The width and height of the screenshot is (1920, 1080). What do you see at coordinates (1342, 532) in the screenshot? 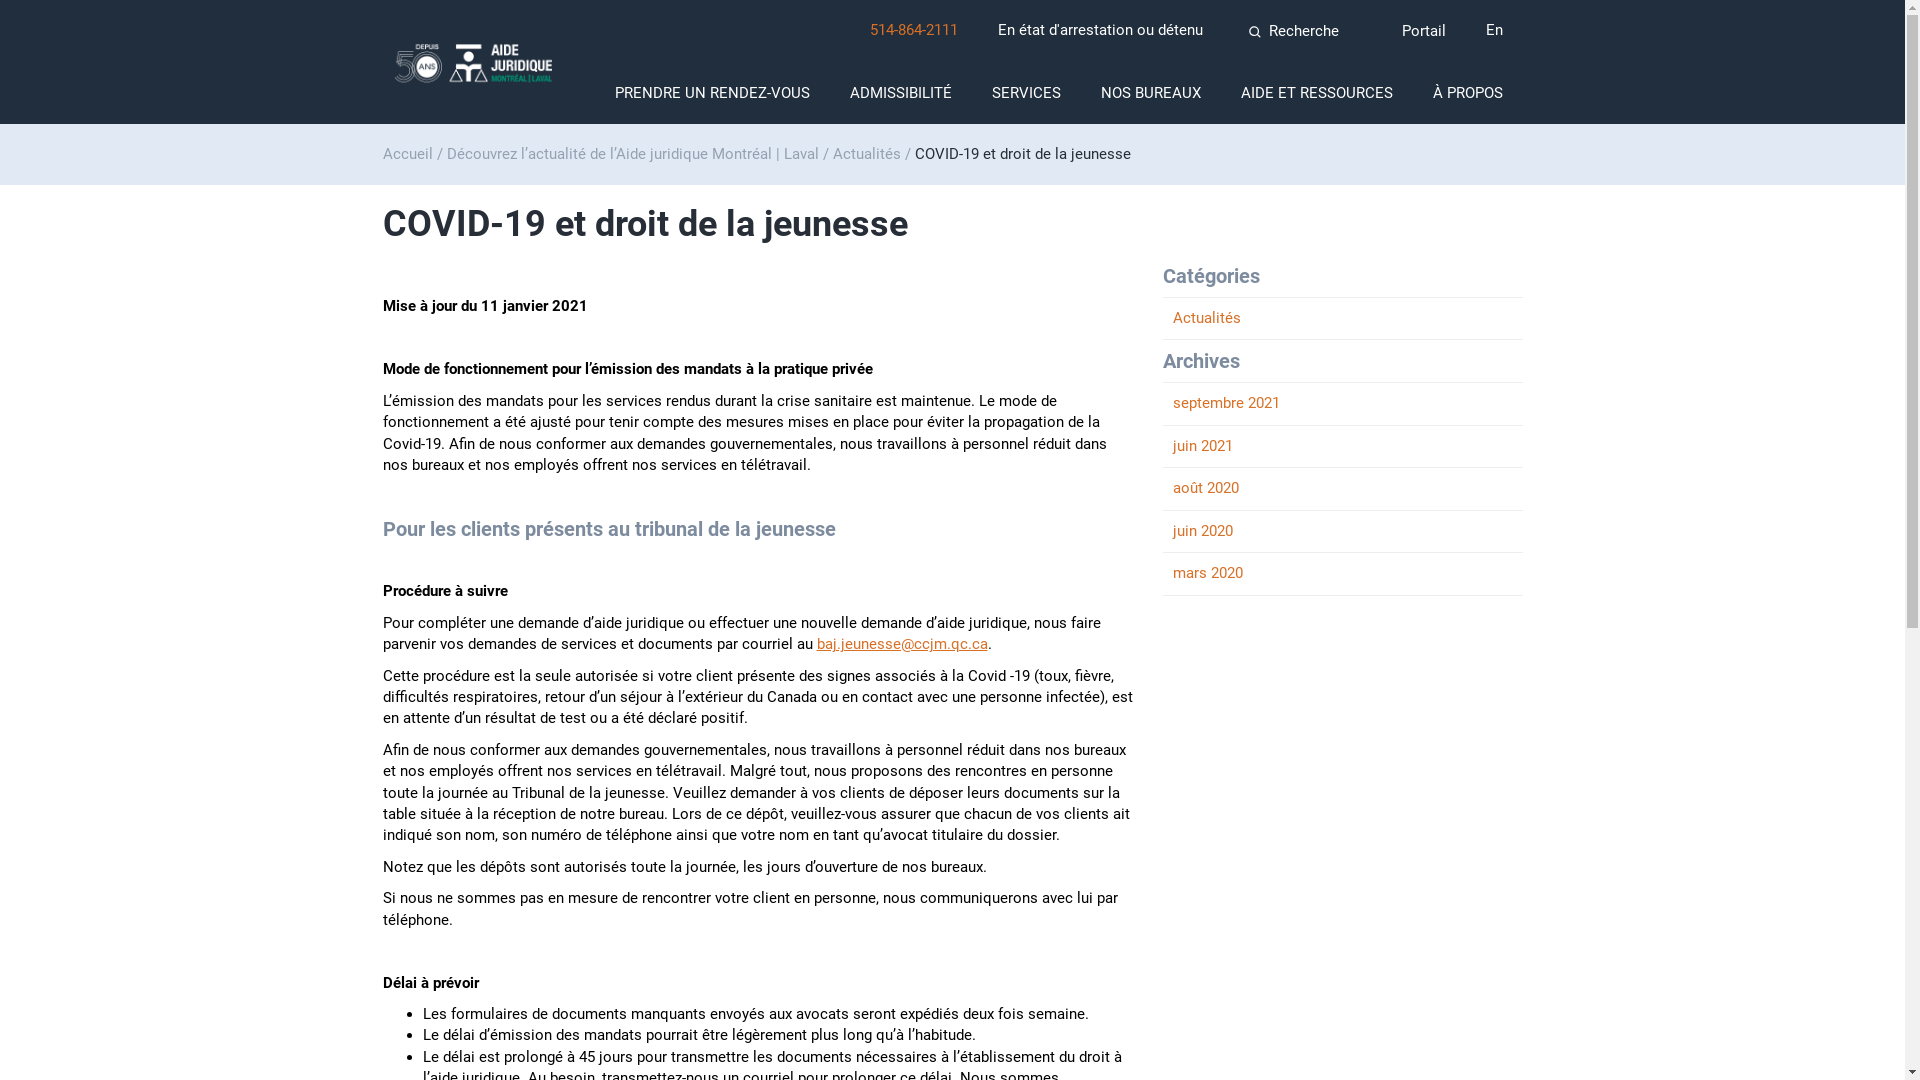
I see `juin 2020` at bounding box center [1342, 532].